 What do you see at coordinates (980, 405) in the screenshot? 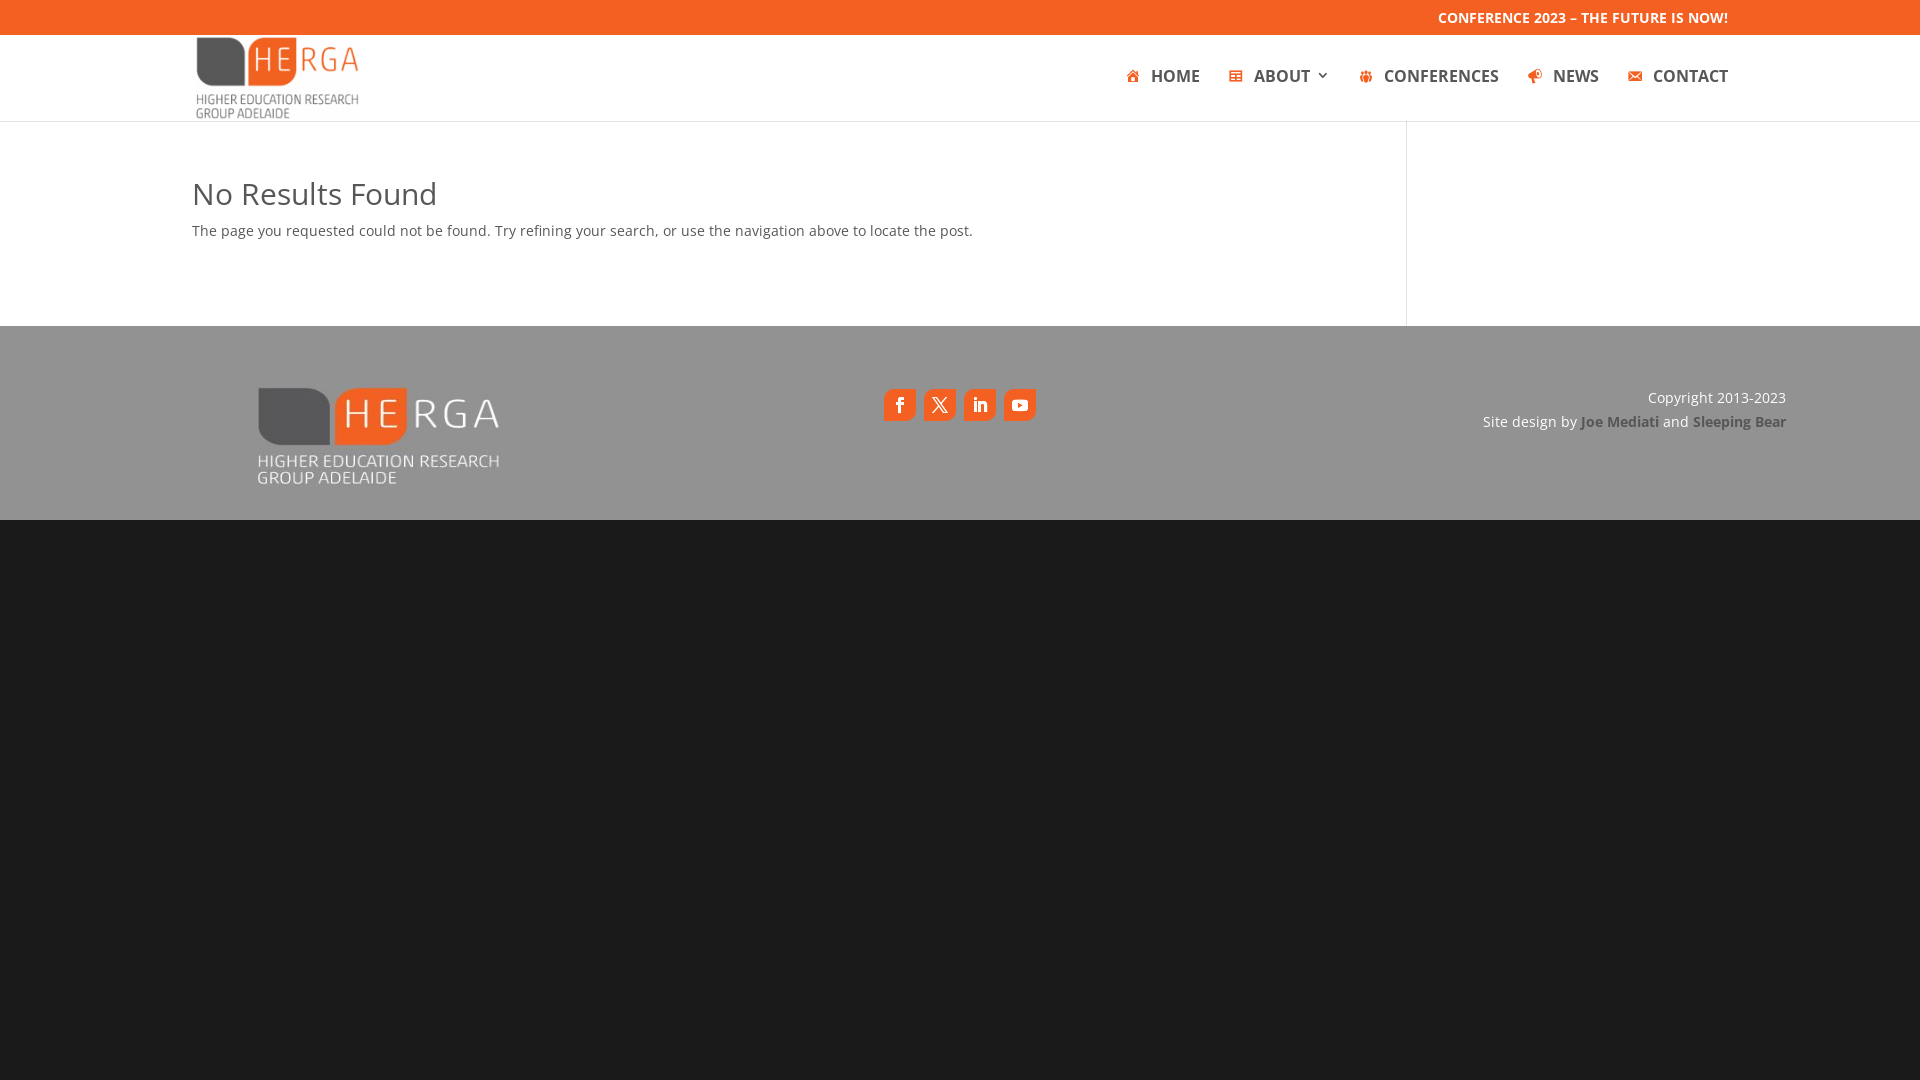
I see `Follow on LinkedIn` at bounding box center [980, 405].